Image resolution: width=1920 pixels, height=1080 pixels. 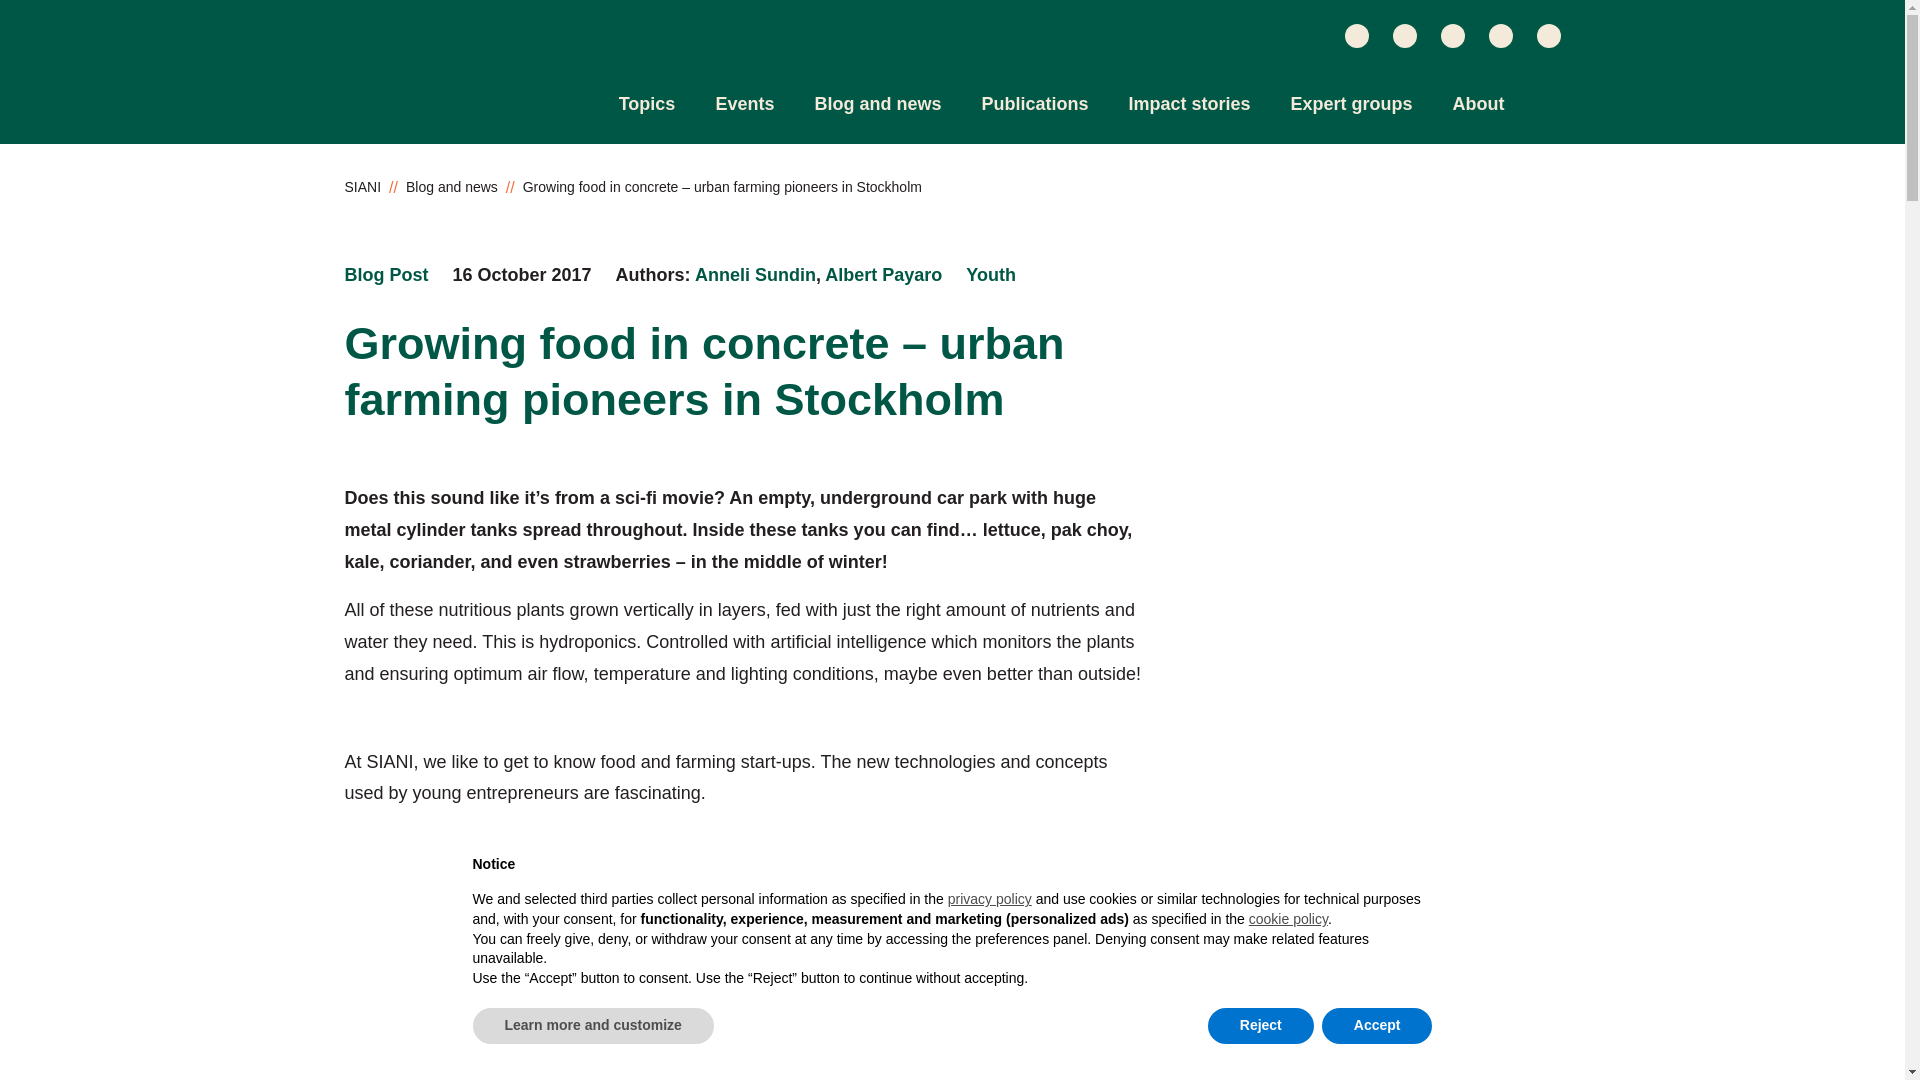 I want to click on About, so click(x=1479, y=104).